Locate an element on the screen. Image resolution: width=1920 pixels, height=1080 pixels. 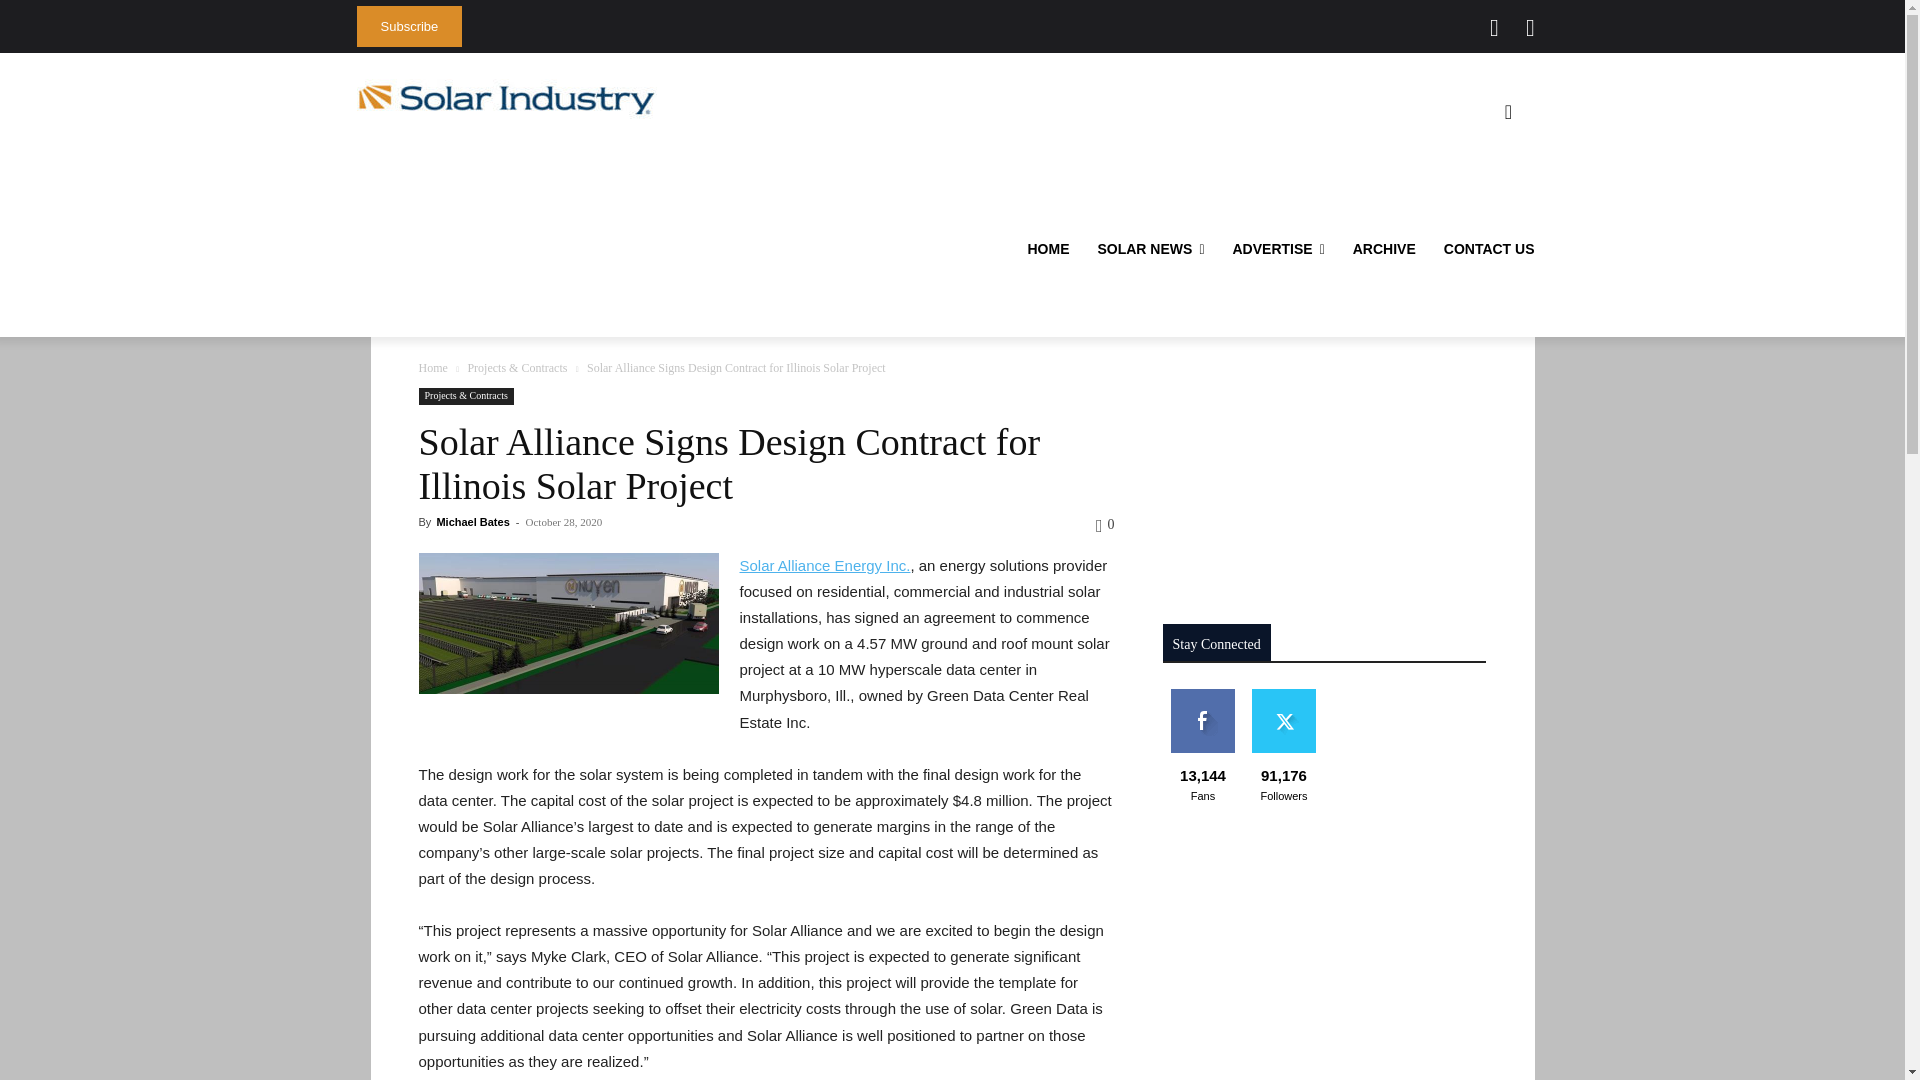
Rss is located at coordinates (1530, 28).